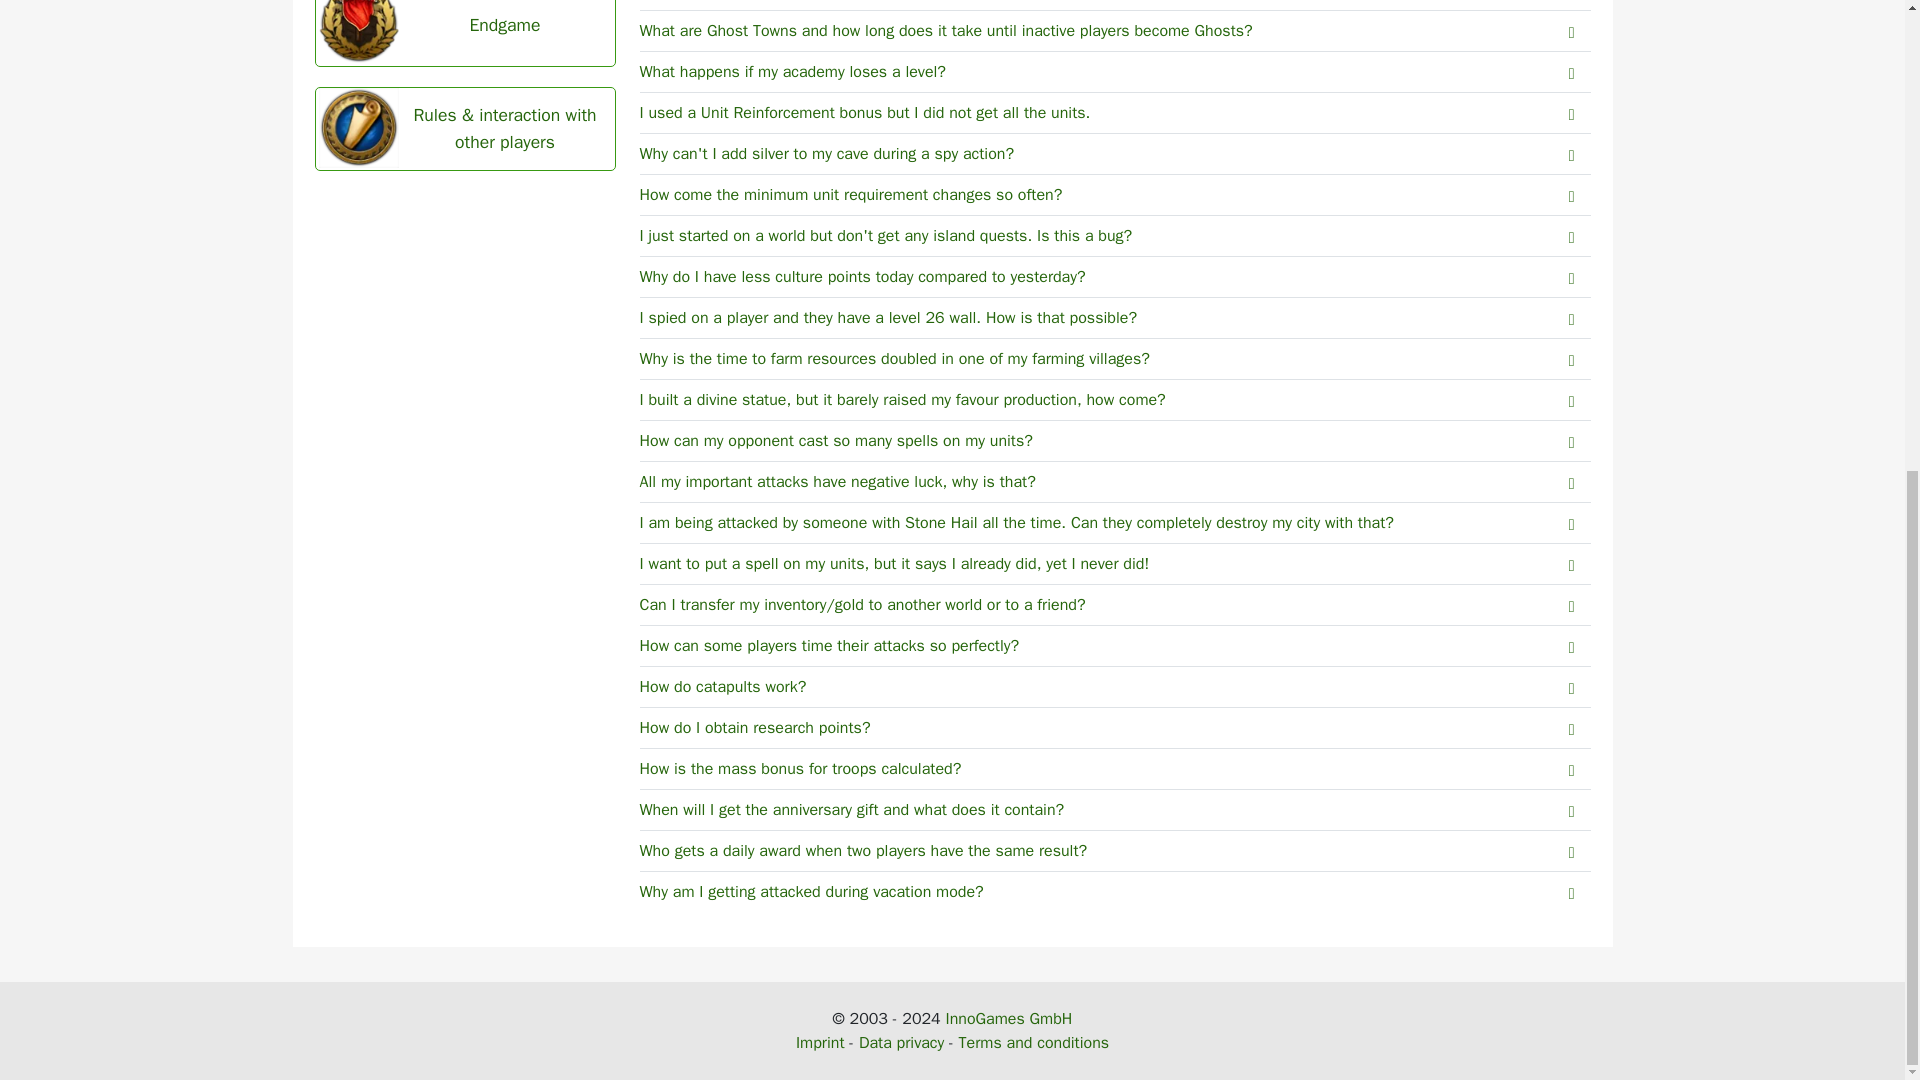  What do you see at coordinates (1115, 728) in the screenshot?
I see `How do I obtain research points?` at bounding box center [1115, 728].